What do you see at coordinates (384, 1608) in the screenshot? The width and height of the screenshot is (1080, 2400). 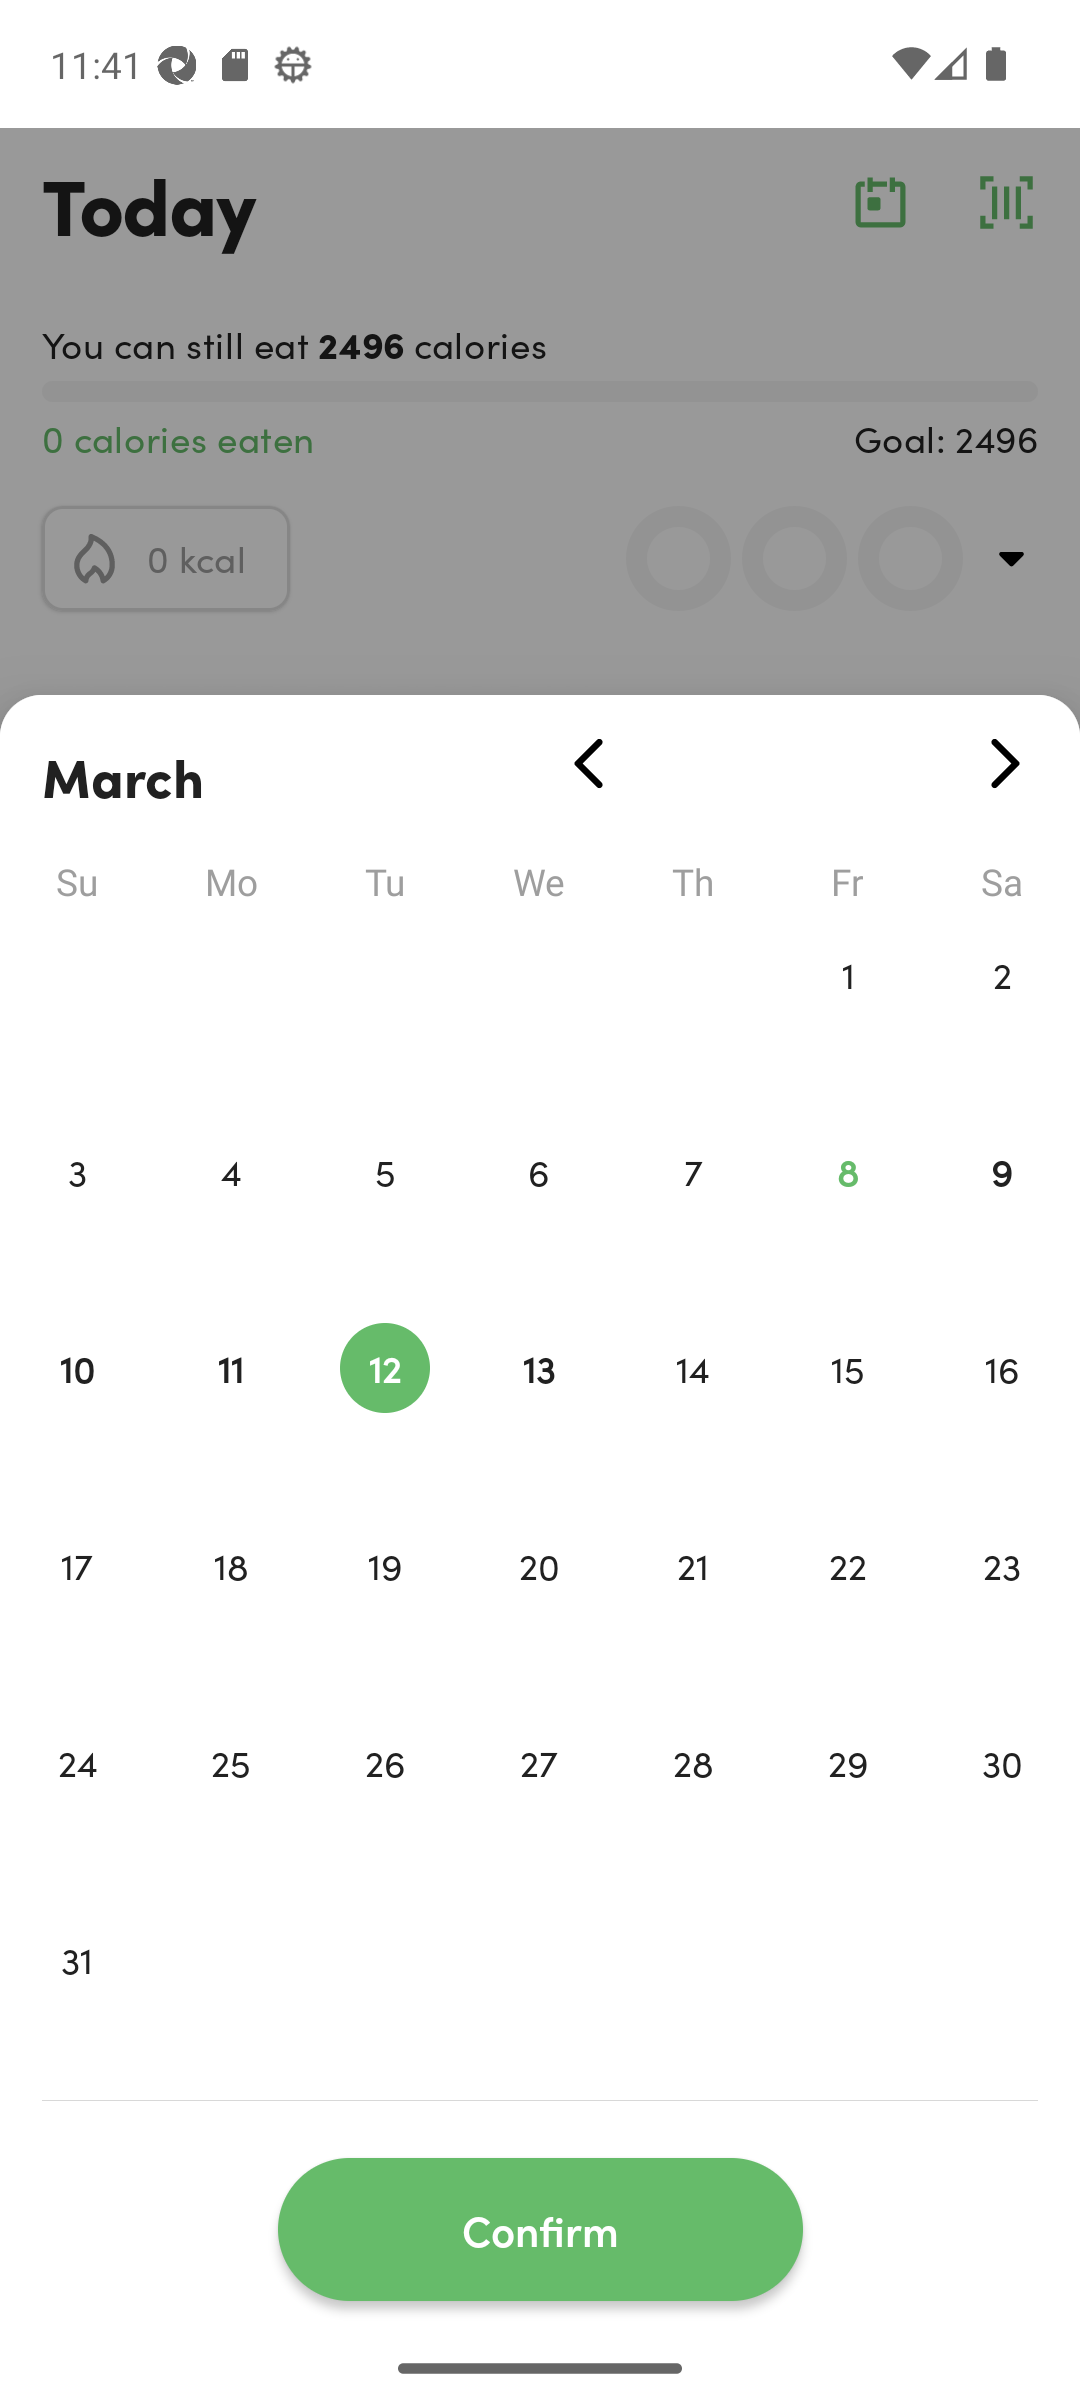 I see `19` at bounding box center [384, 1608].